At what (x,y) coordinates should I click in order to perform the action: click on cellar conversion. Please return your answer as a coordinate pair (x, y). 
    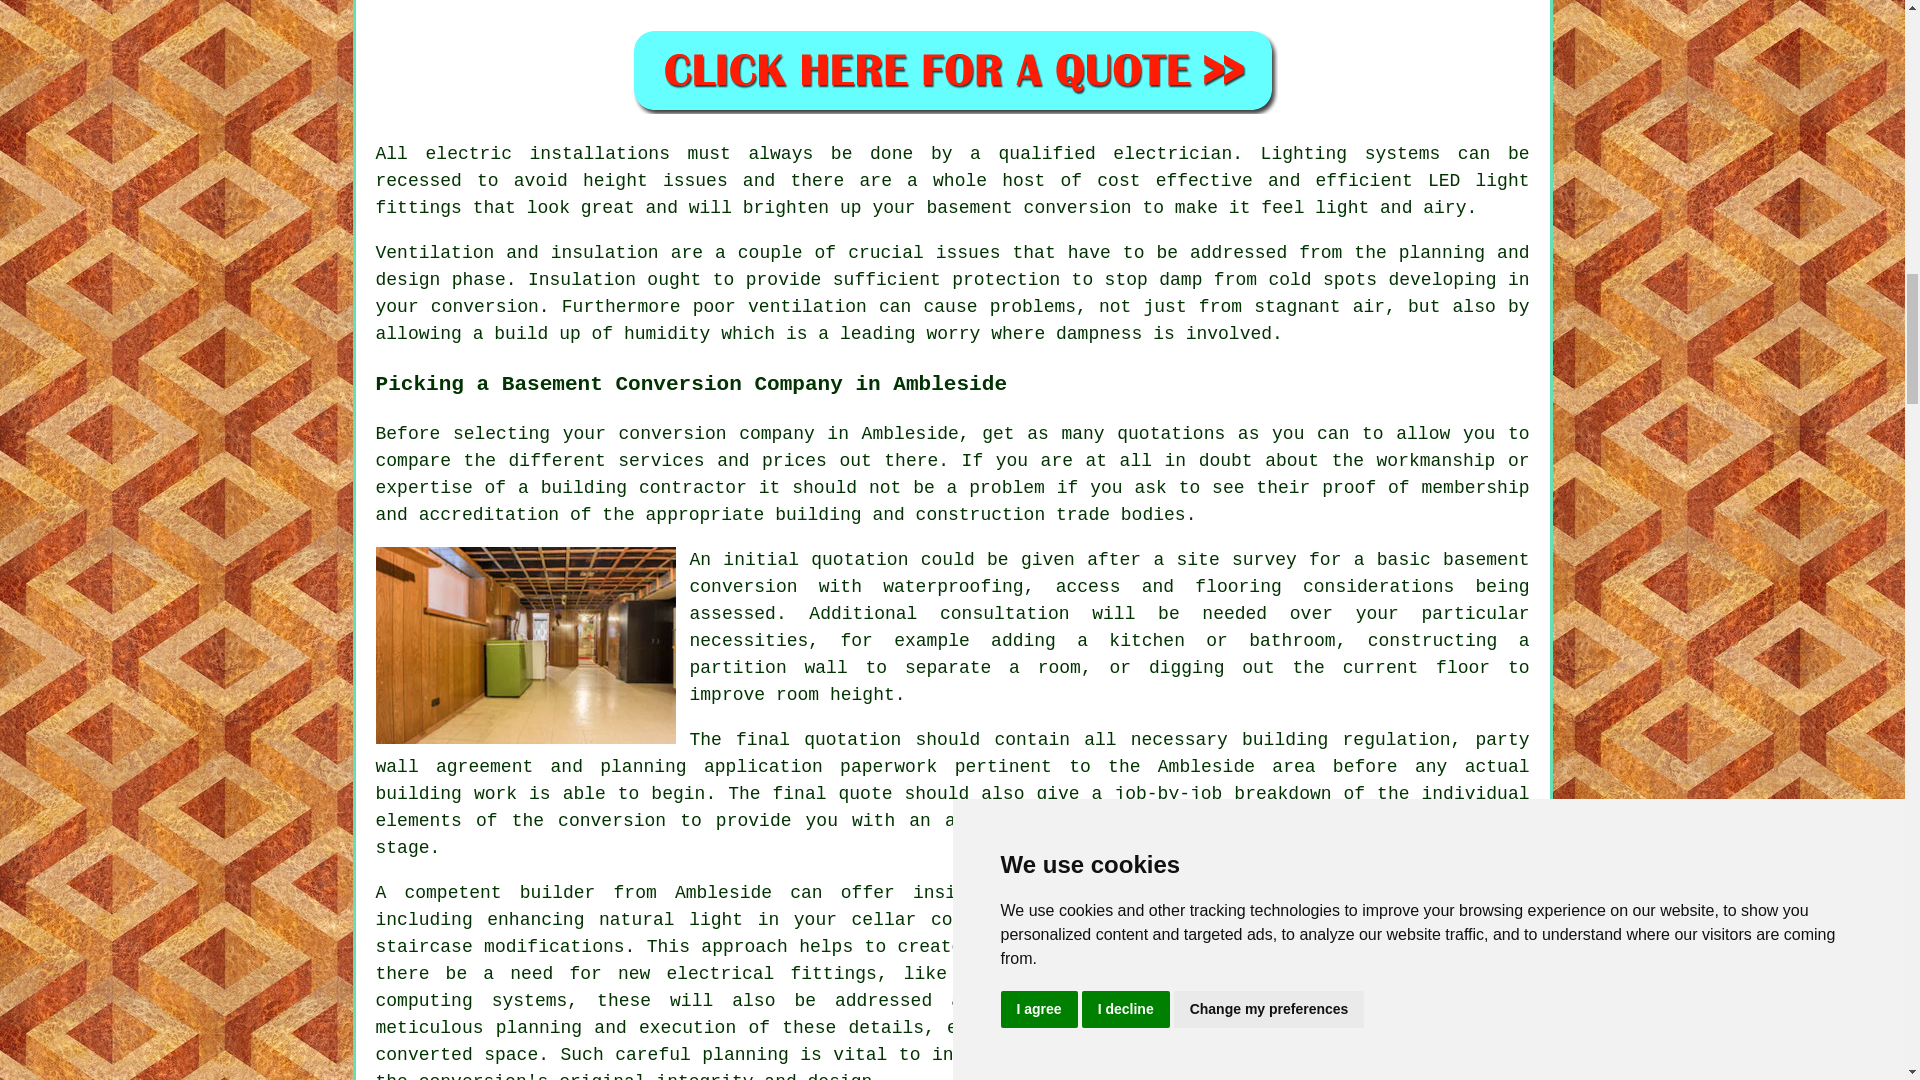
    Looking at the image, I should click on (945, 920).